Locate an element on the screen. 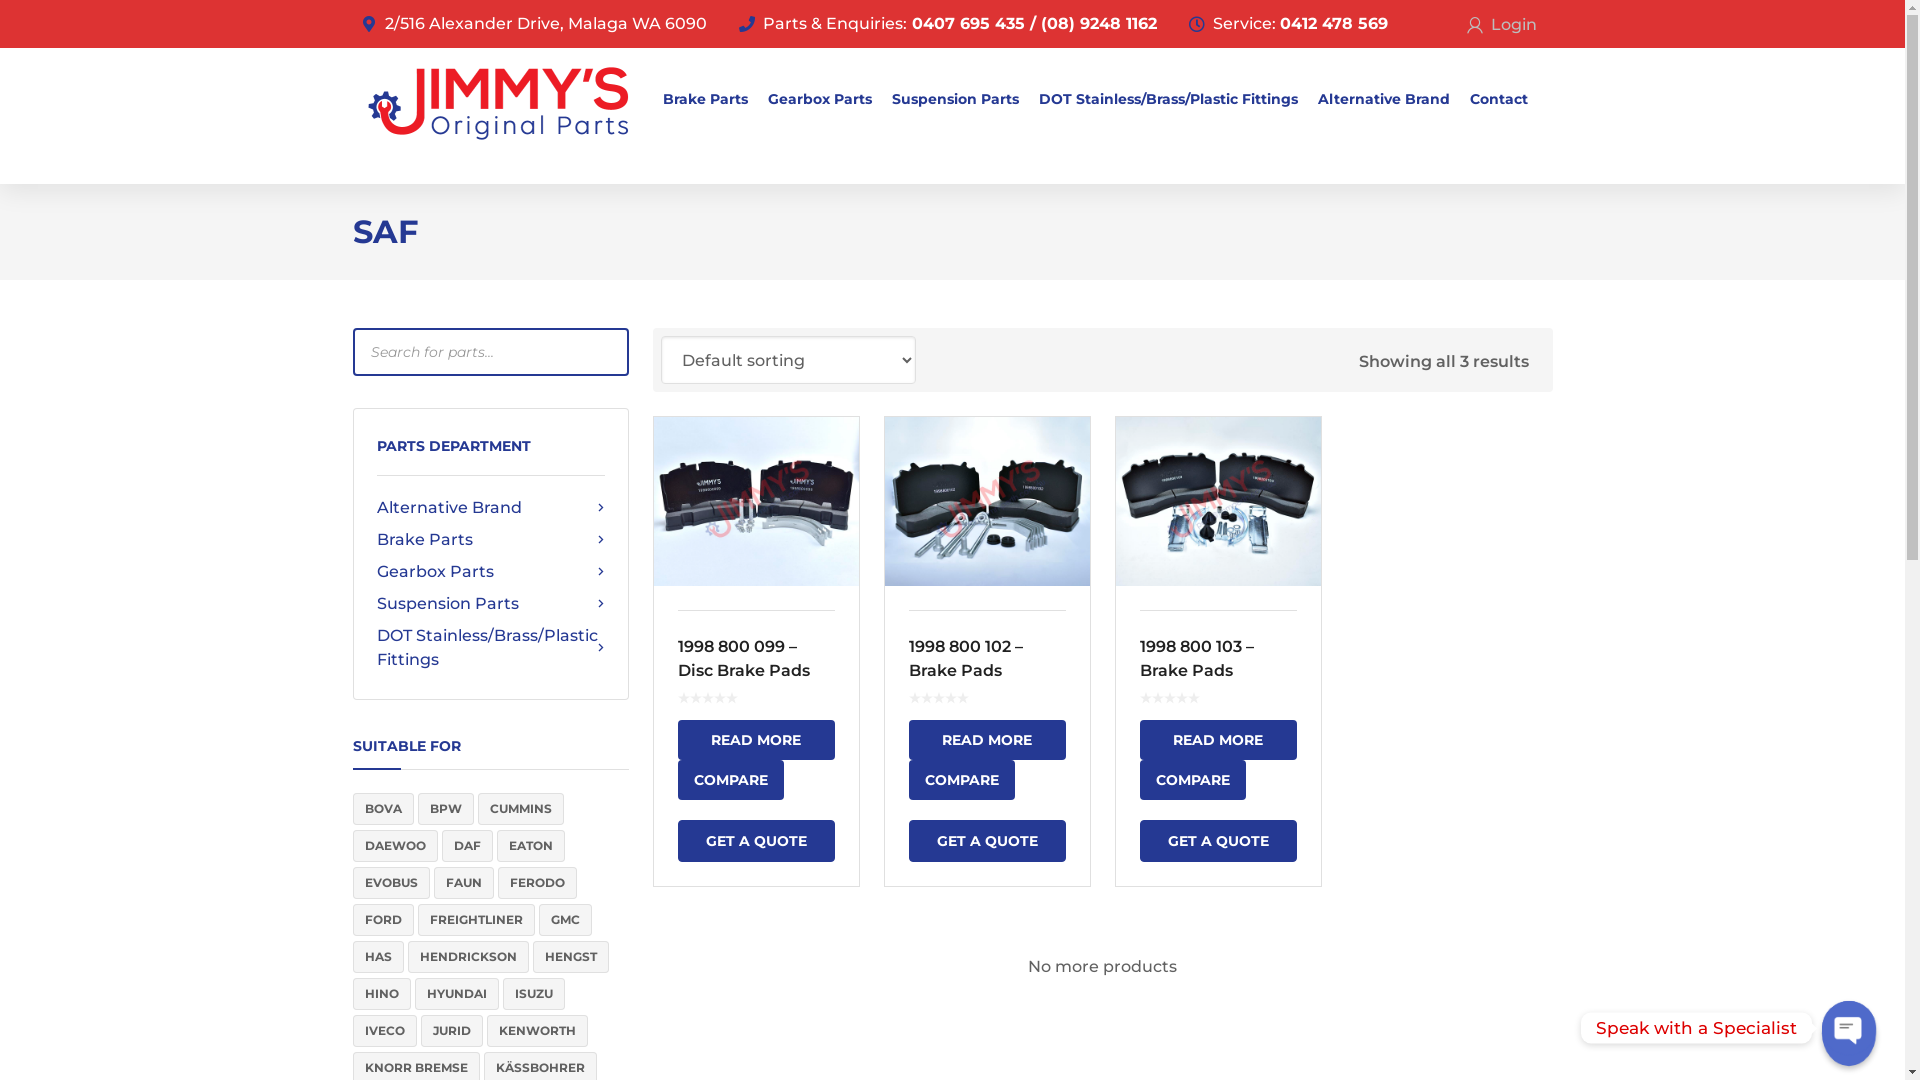 The width and height of the screenshot is (1920, 1080). FAUN is located at coordinates (464, 883).